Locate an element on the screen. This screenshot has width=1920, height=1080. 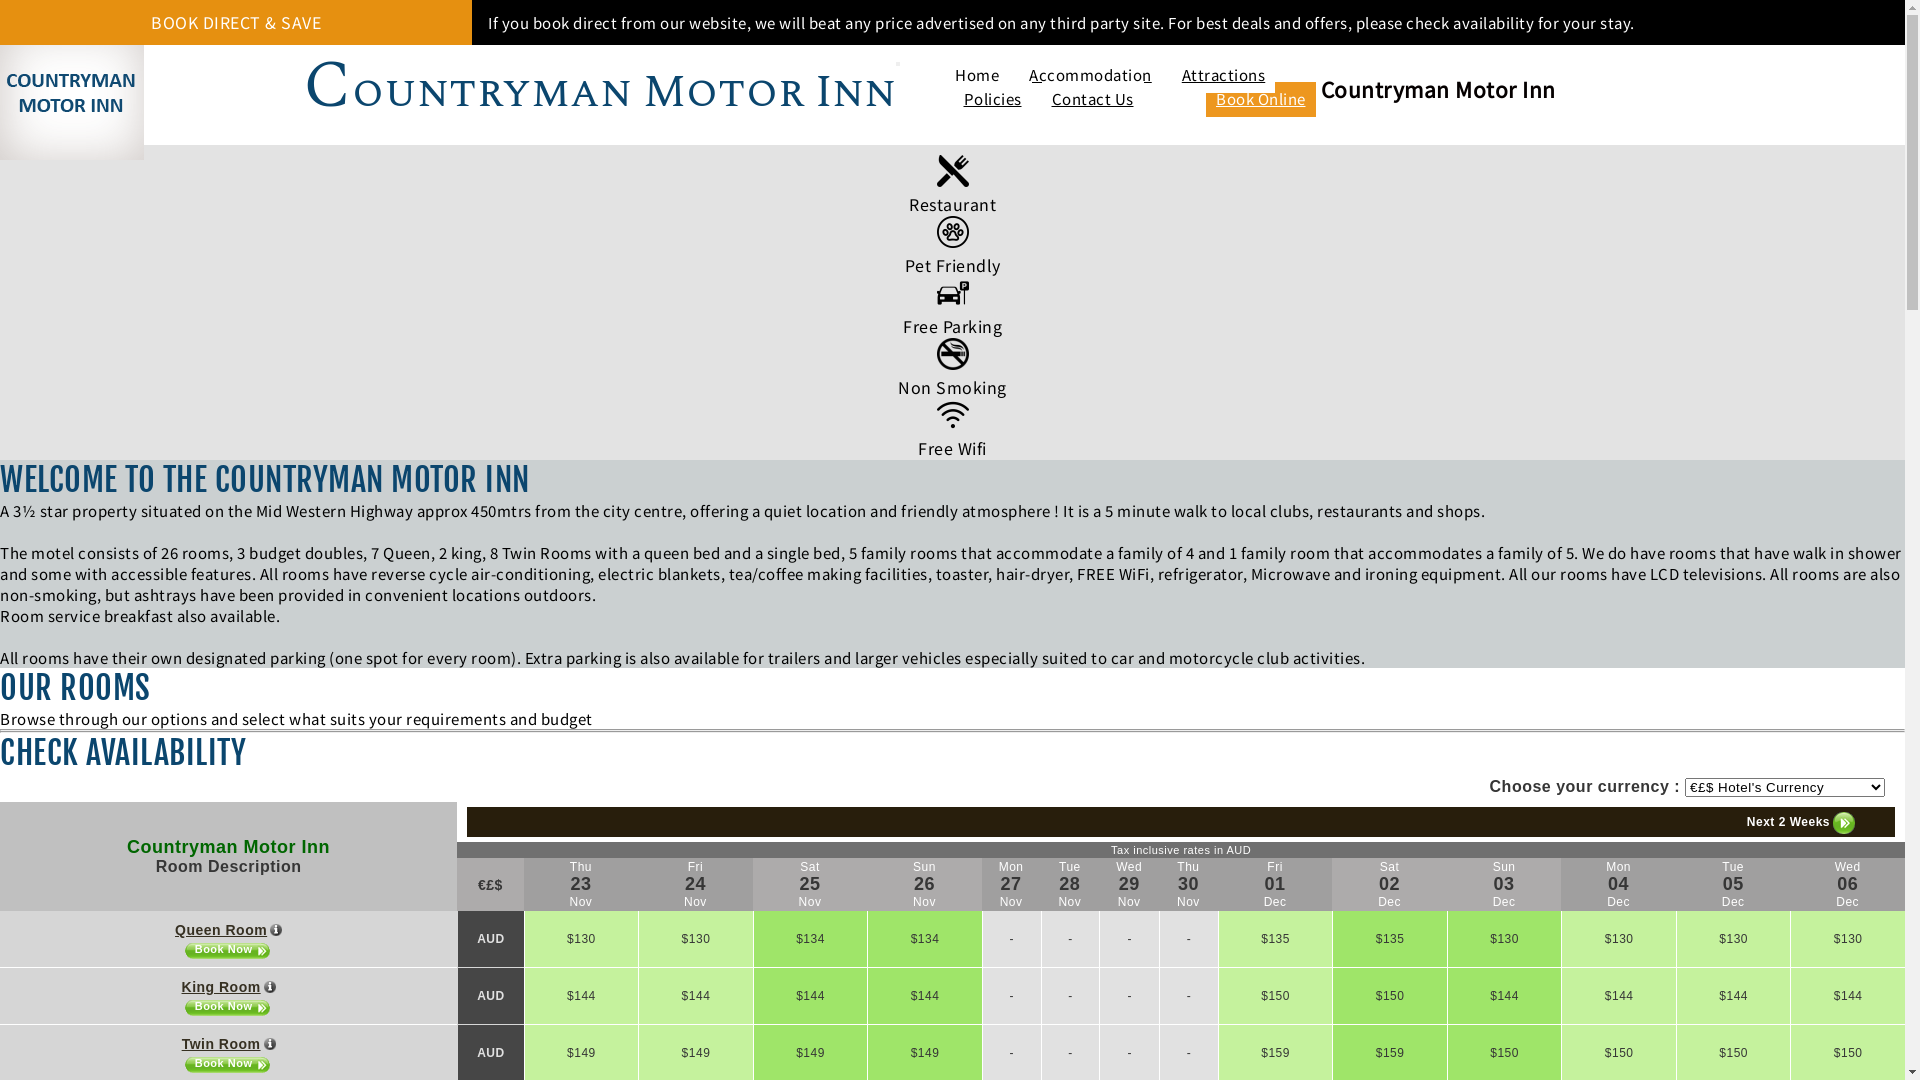
$150 is located at coordinates (1734, 1053).